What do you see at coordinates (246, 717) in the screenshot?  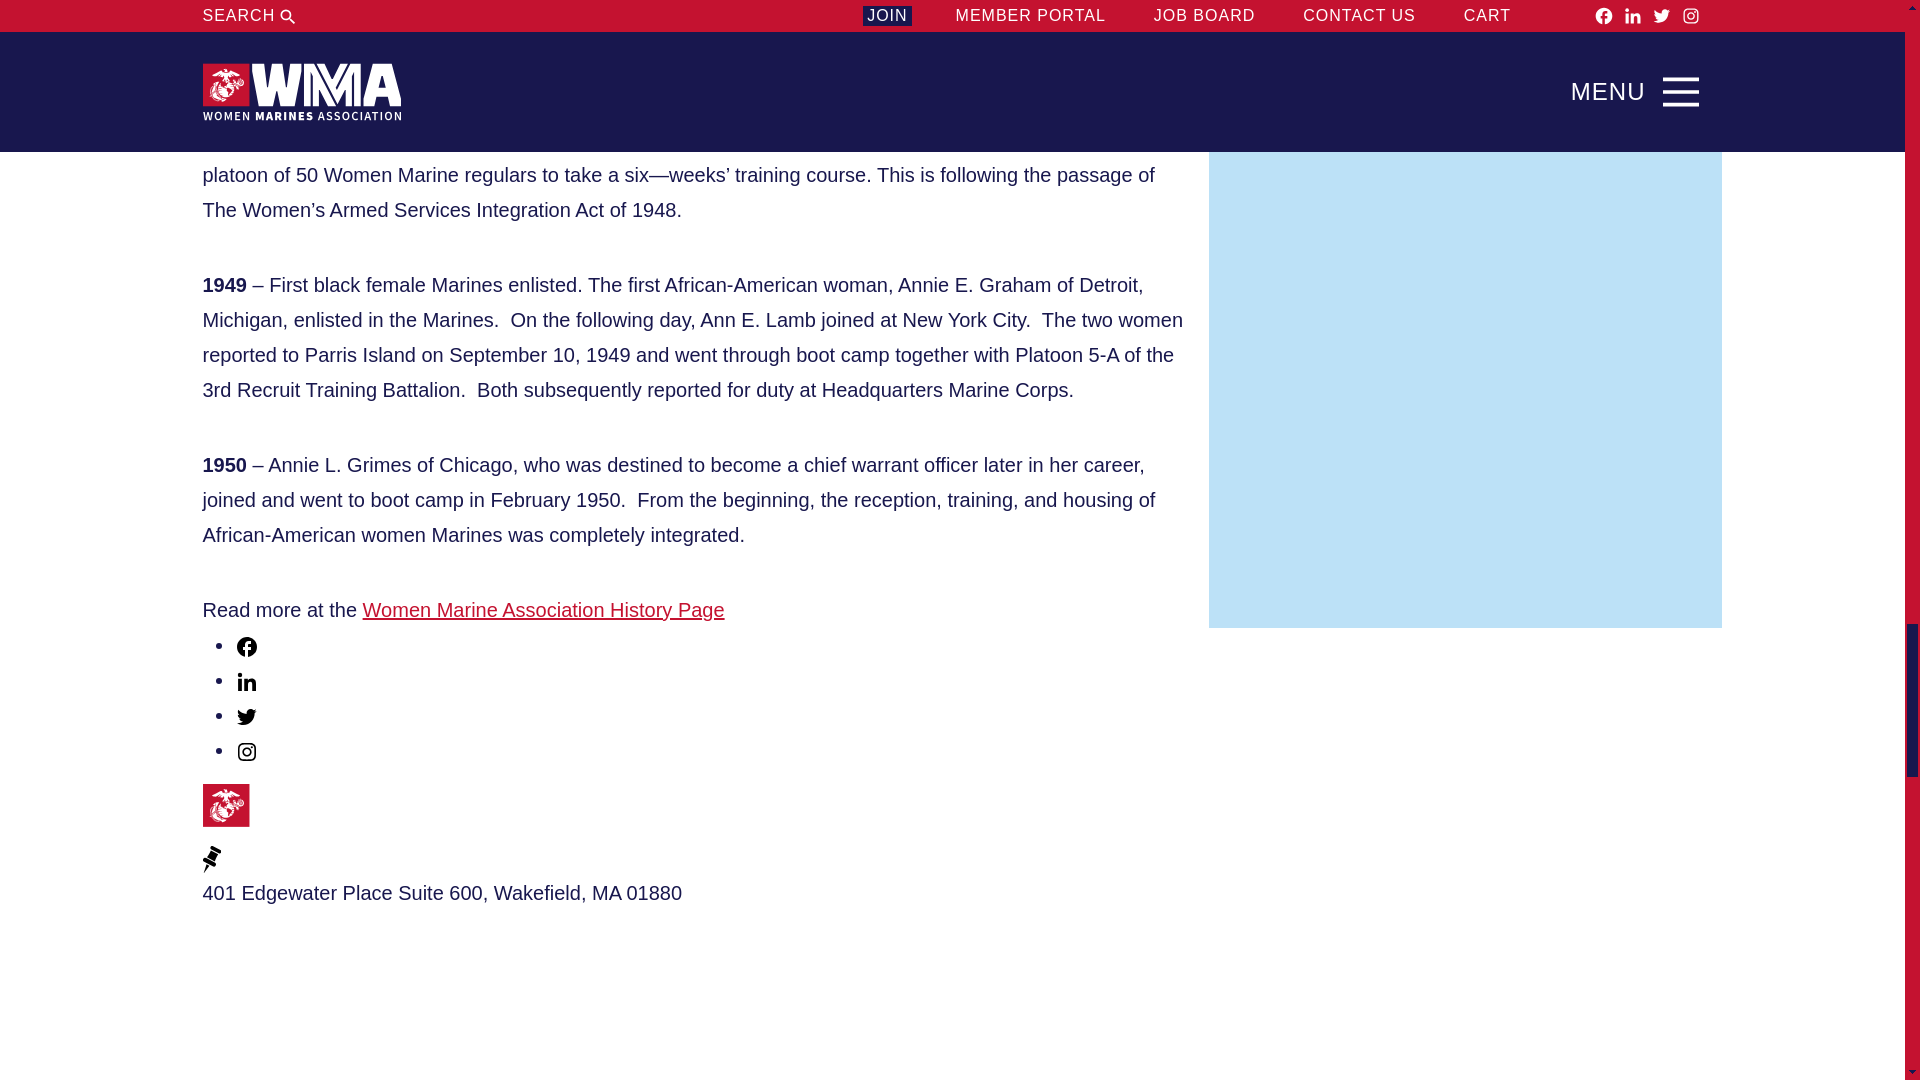 I see `Twitter` at bounding box center [246, 717].